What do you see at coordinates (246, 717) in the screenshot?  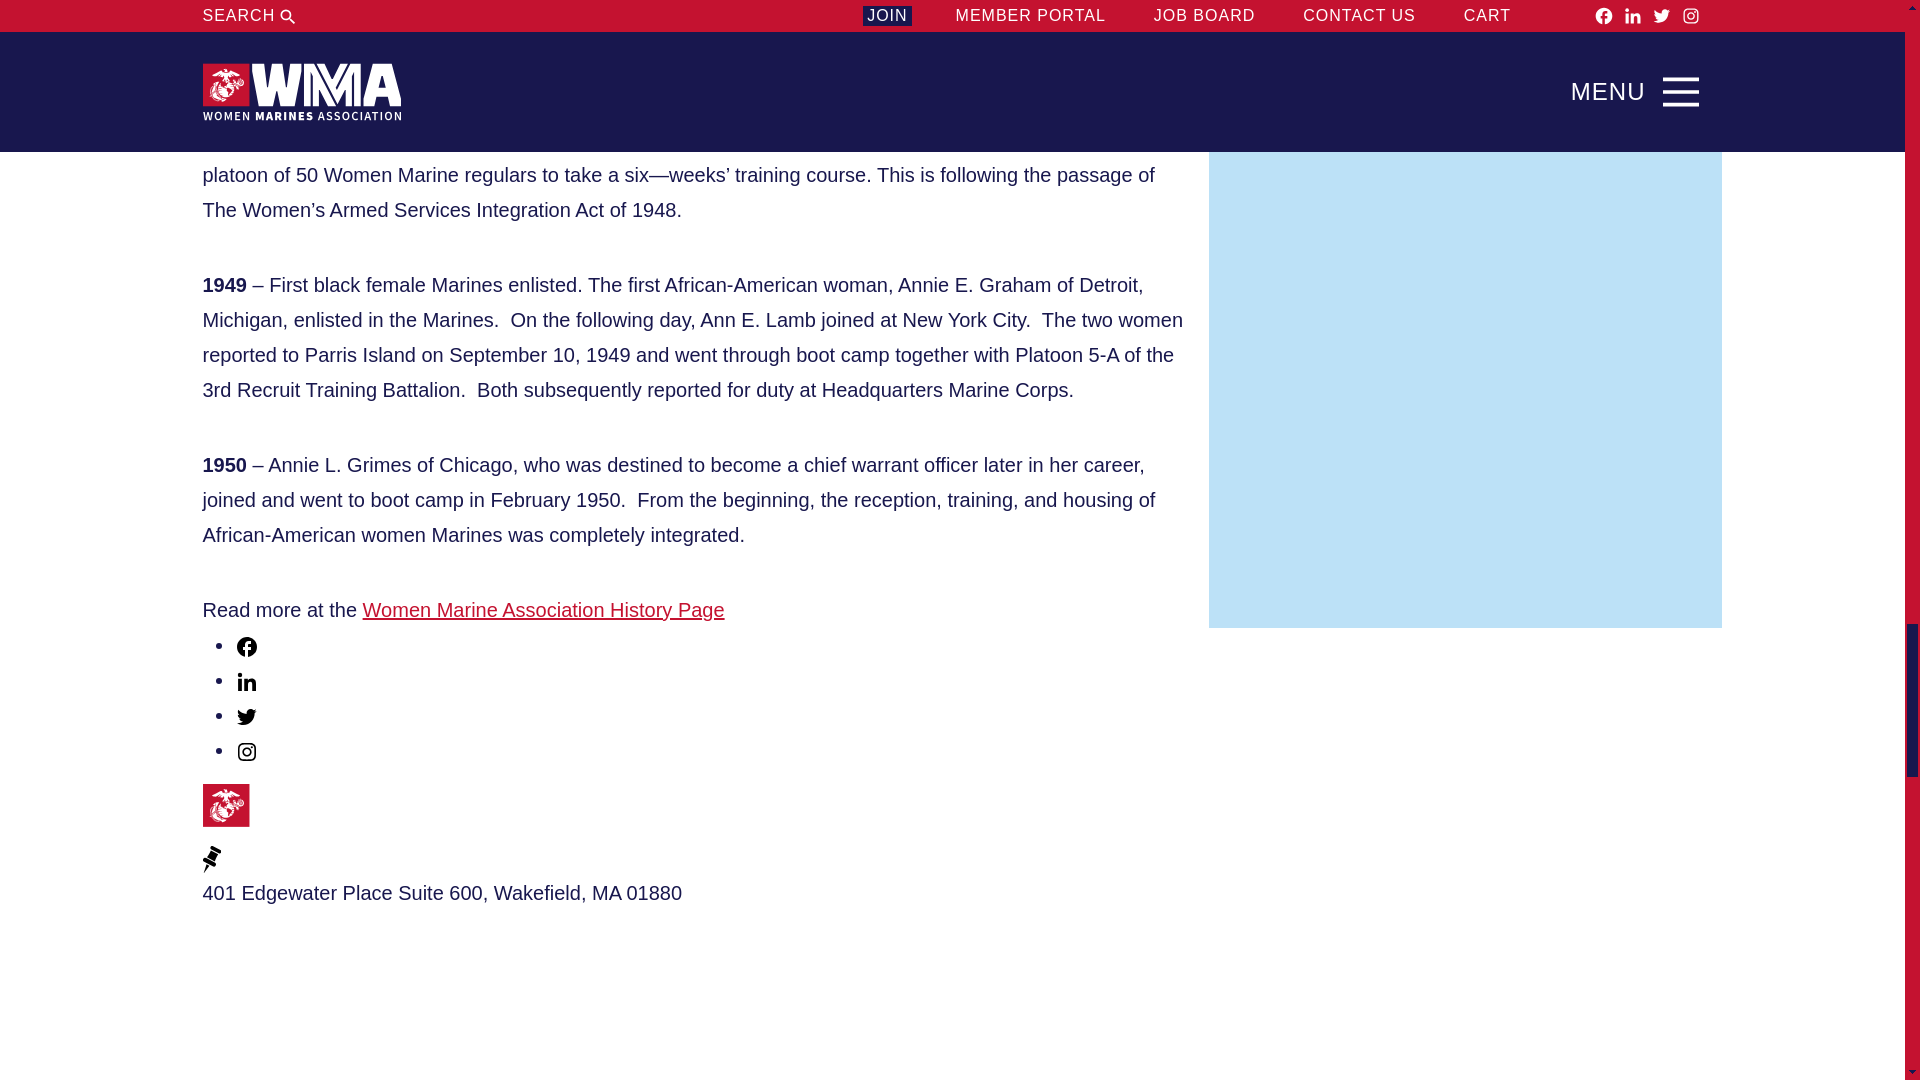 I see `Twitter` at bounding box center [246, 717].